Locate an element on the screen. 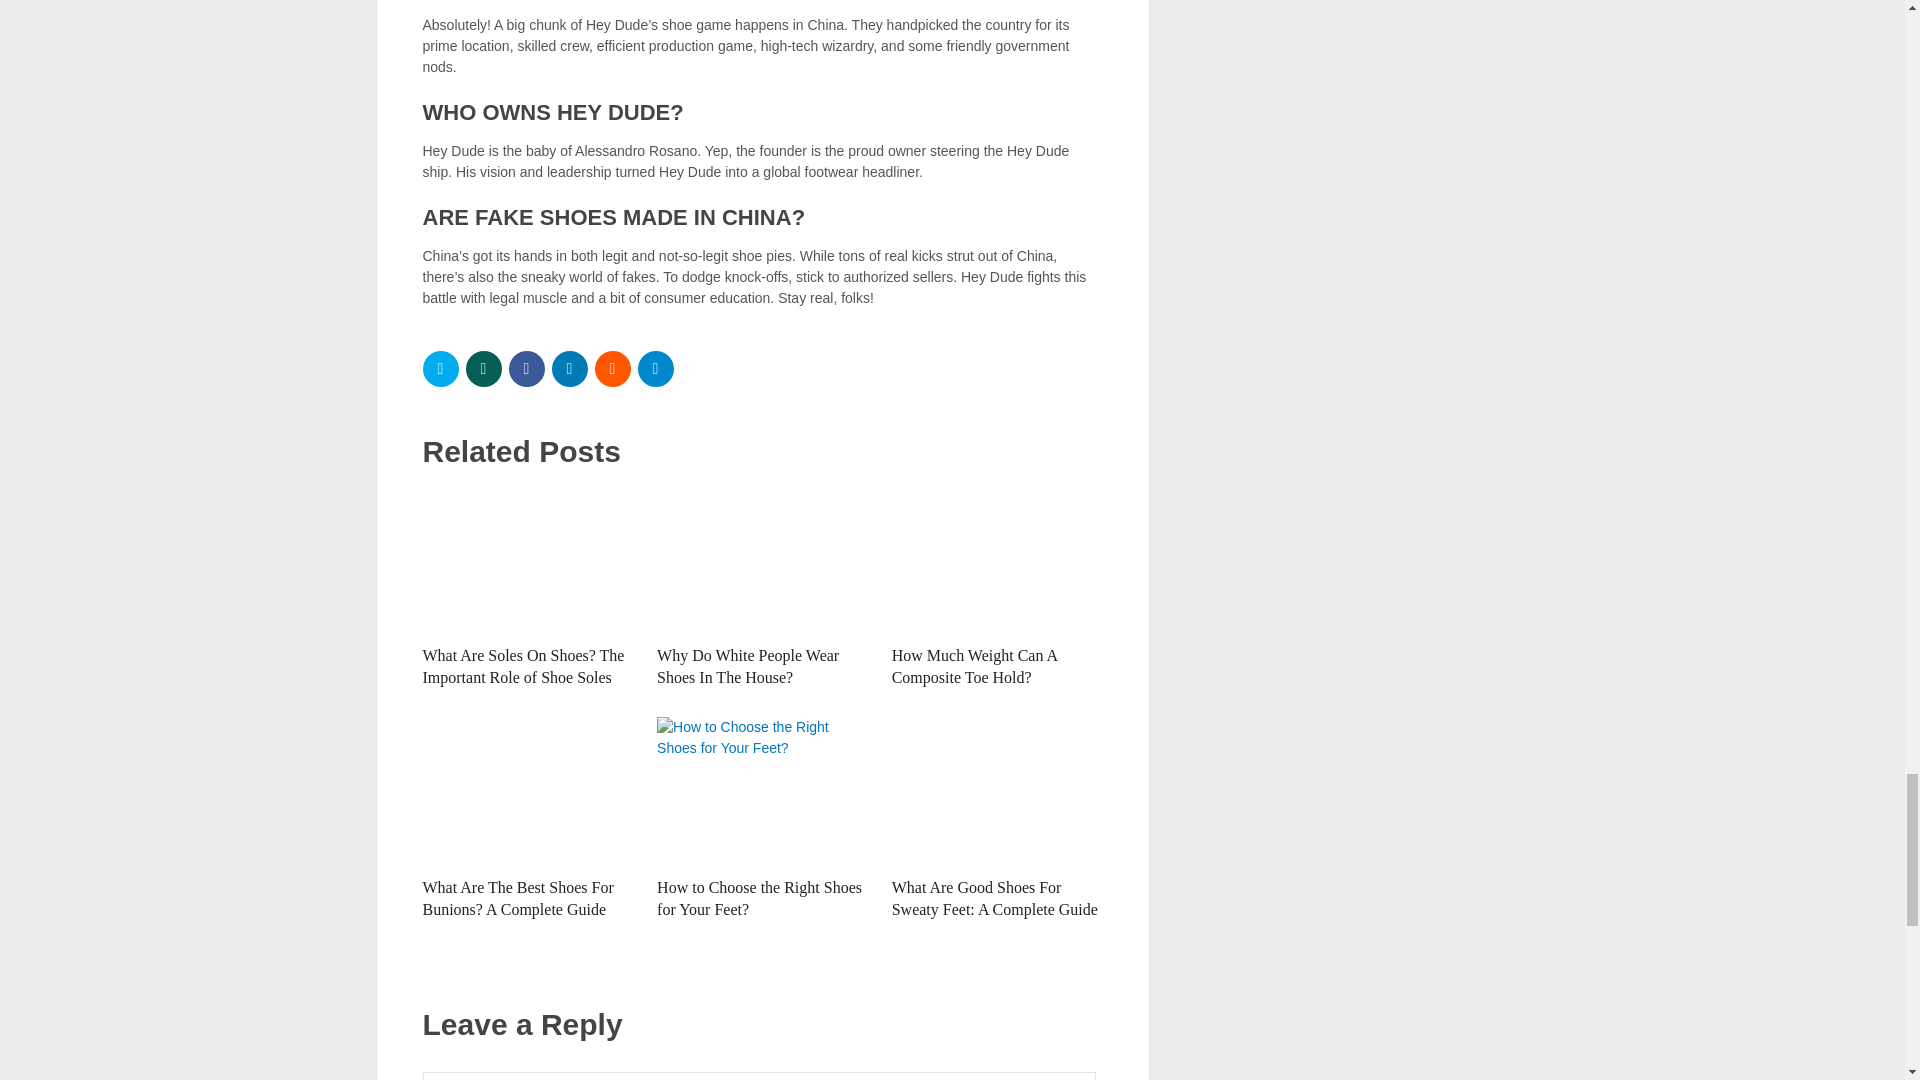 This screenshot has width=1920, height=1080. What Are The Best Shoes For Bunions? A Complete Guide is located at coordinates (528, 792).